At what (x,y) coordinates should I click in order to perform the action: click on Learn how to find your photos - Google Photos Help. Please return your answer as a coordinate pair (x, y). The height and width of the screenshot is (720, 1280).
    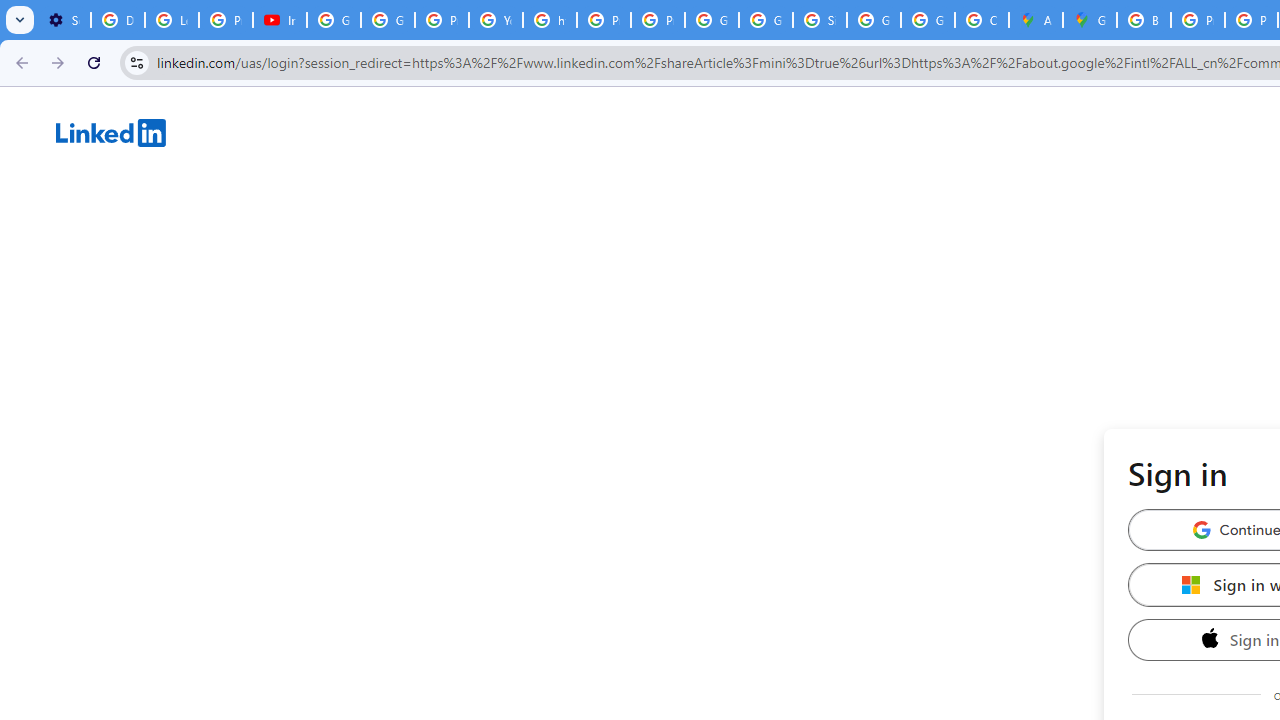
    Looking at the image, I should click on (171, 20).